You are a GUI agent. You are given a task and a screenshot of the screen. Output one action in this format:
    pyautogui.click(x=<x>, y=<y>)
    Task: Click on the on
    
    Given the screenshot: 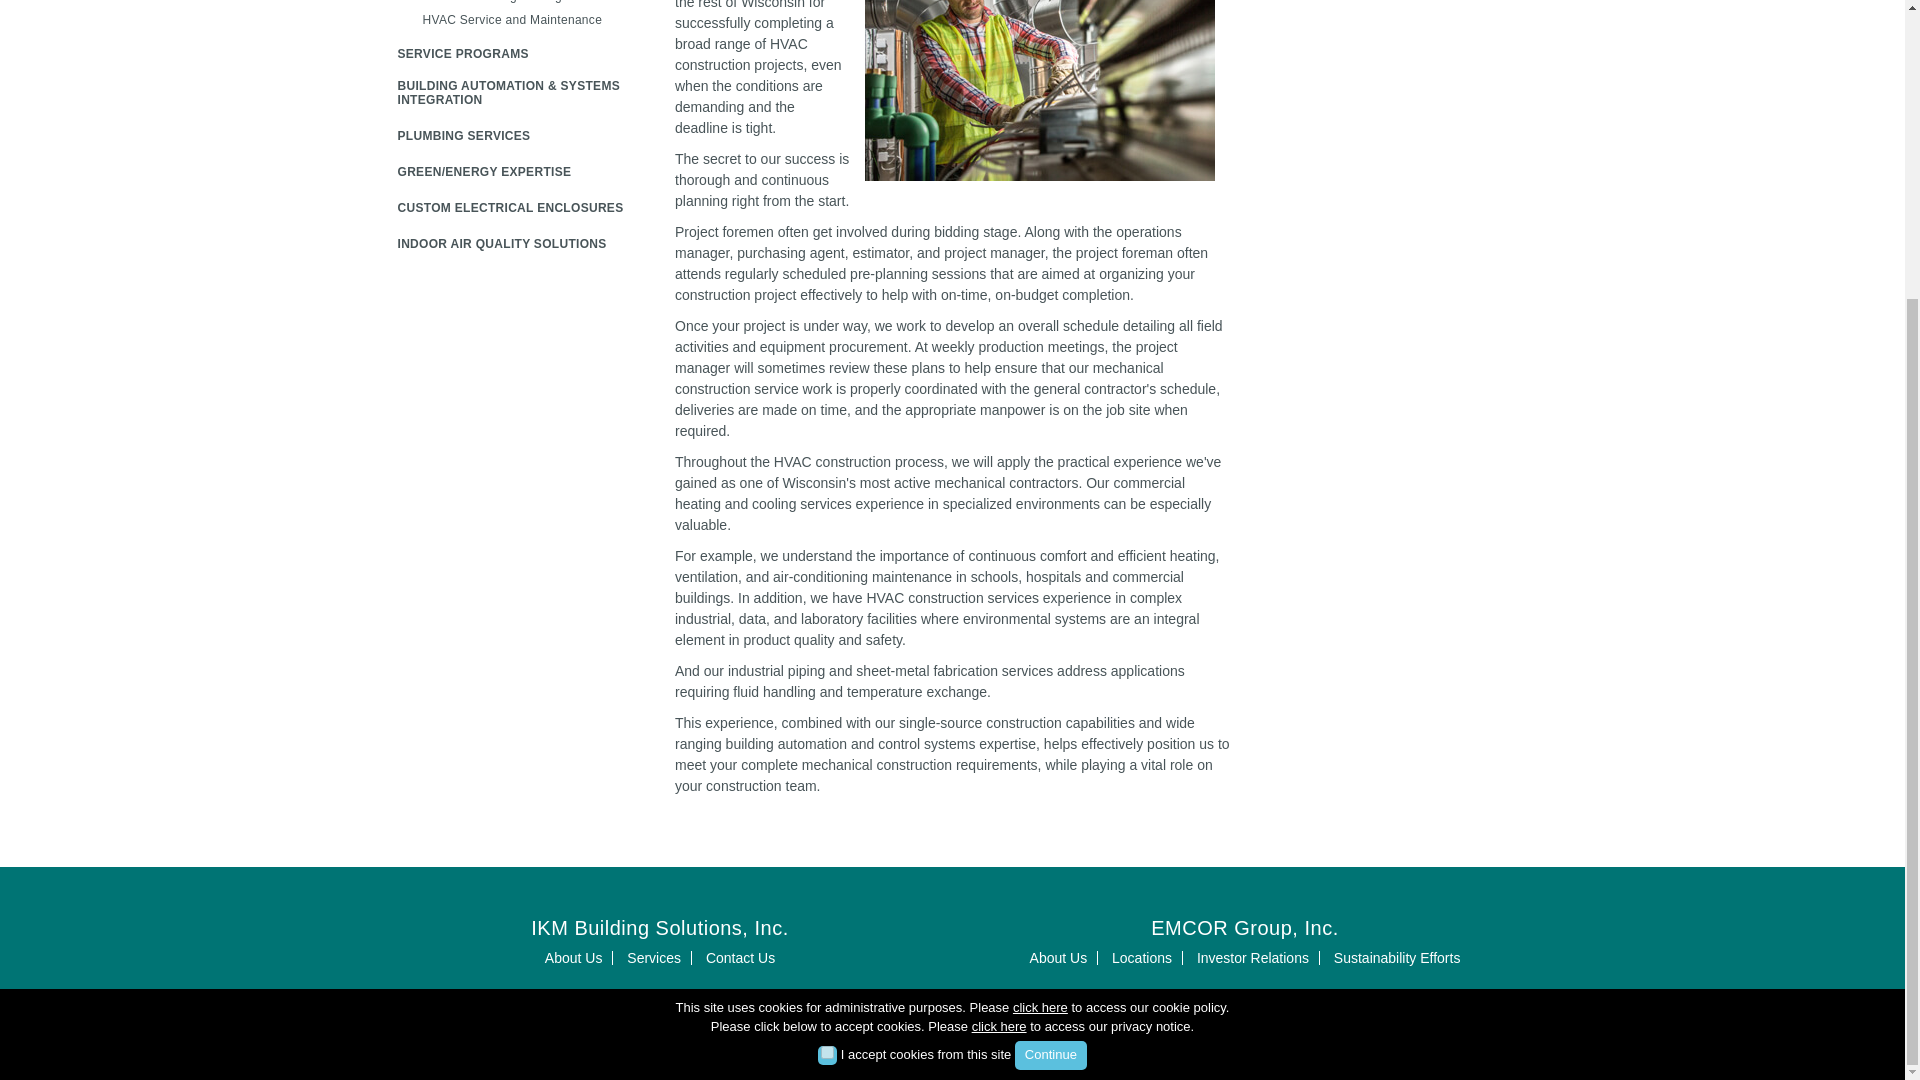 What is the action you would take?
    pyautogui.click(x=827, y=650)
    